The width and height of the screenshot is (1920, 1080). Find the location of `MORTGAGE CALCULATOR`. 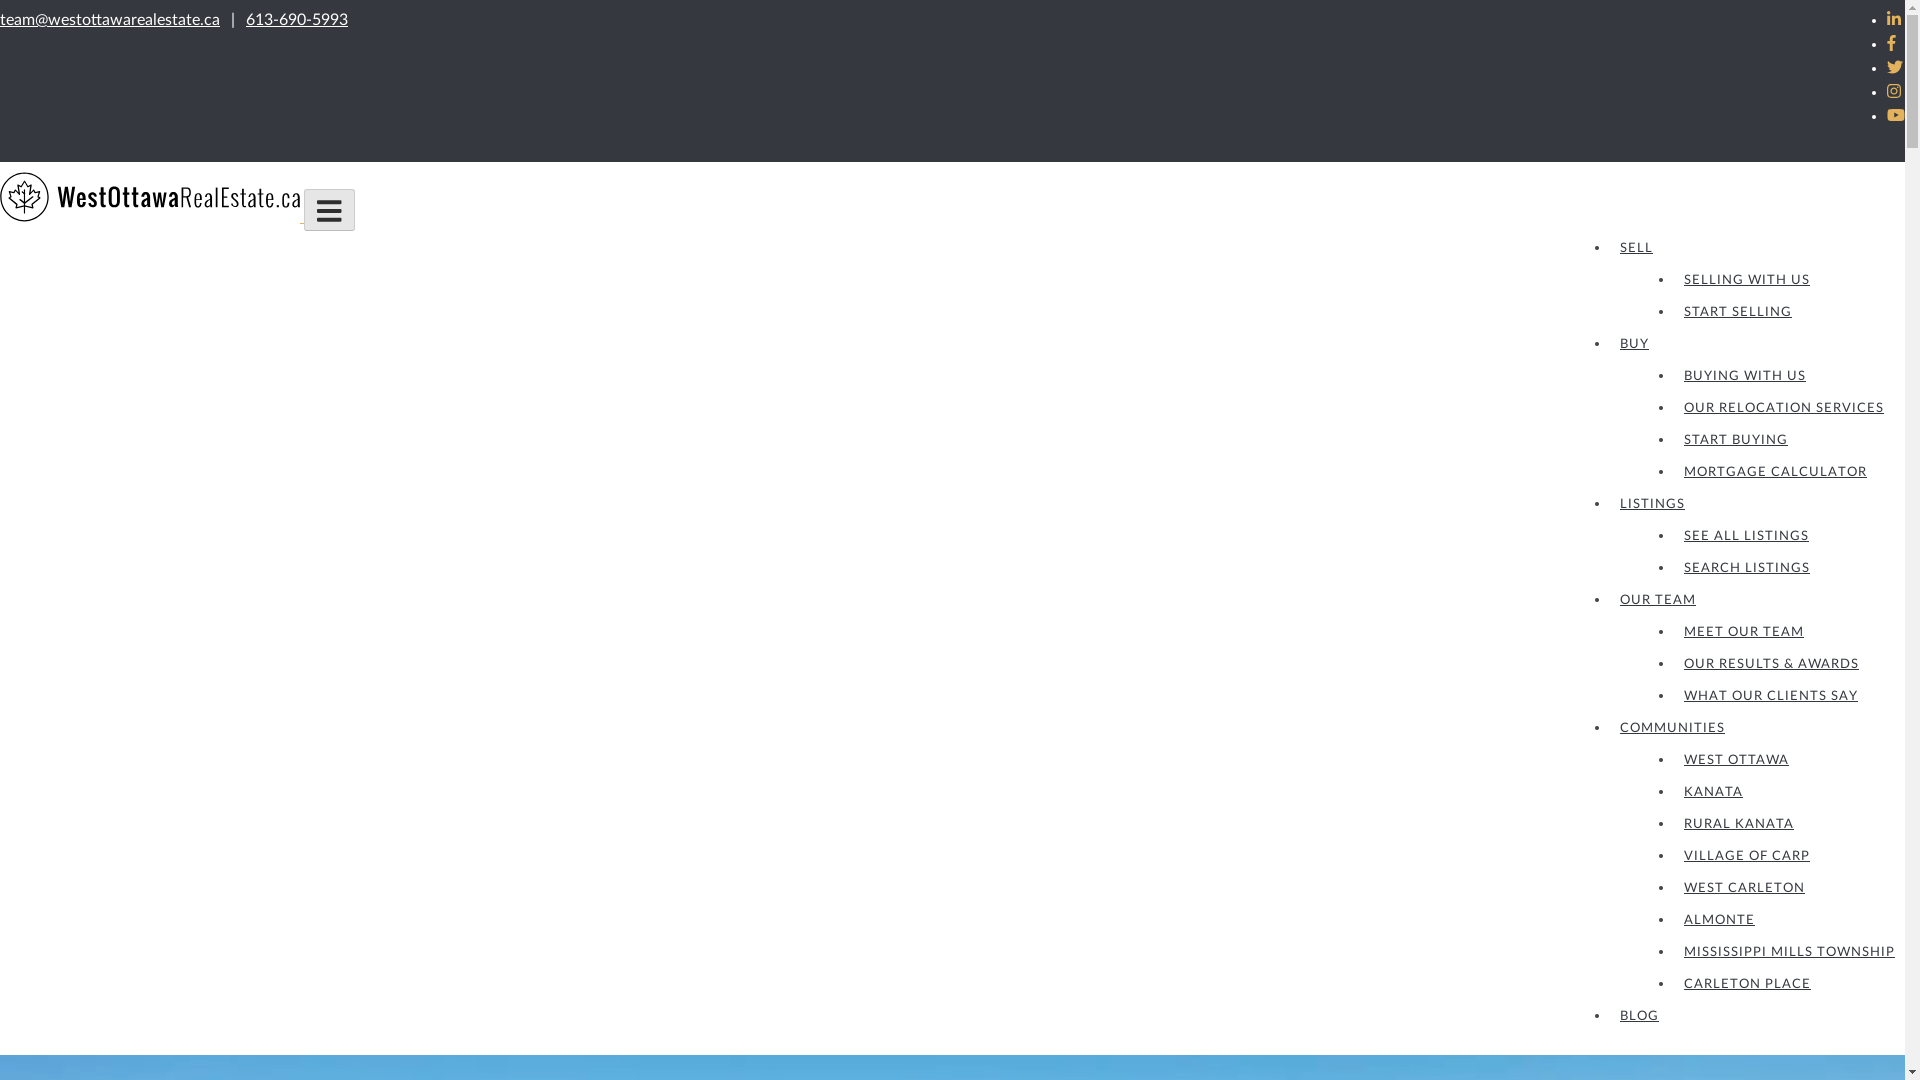

MORTGAGE CALCULATOR is located at coordinates (1776, 472).